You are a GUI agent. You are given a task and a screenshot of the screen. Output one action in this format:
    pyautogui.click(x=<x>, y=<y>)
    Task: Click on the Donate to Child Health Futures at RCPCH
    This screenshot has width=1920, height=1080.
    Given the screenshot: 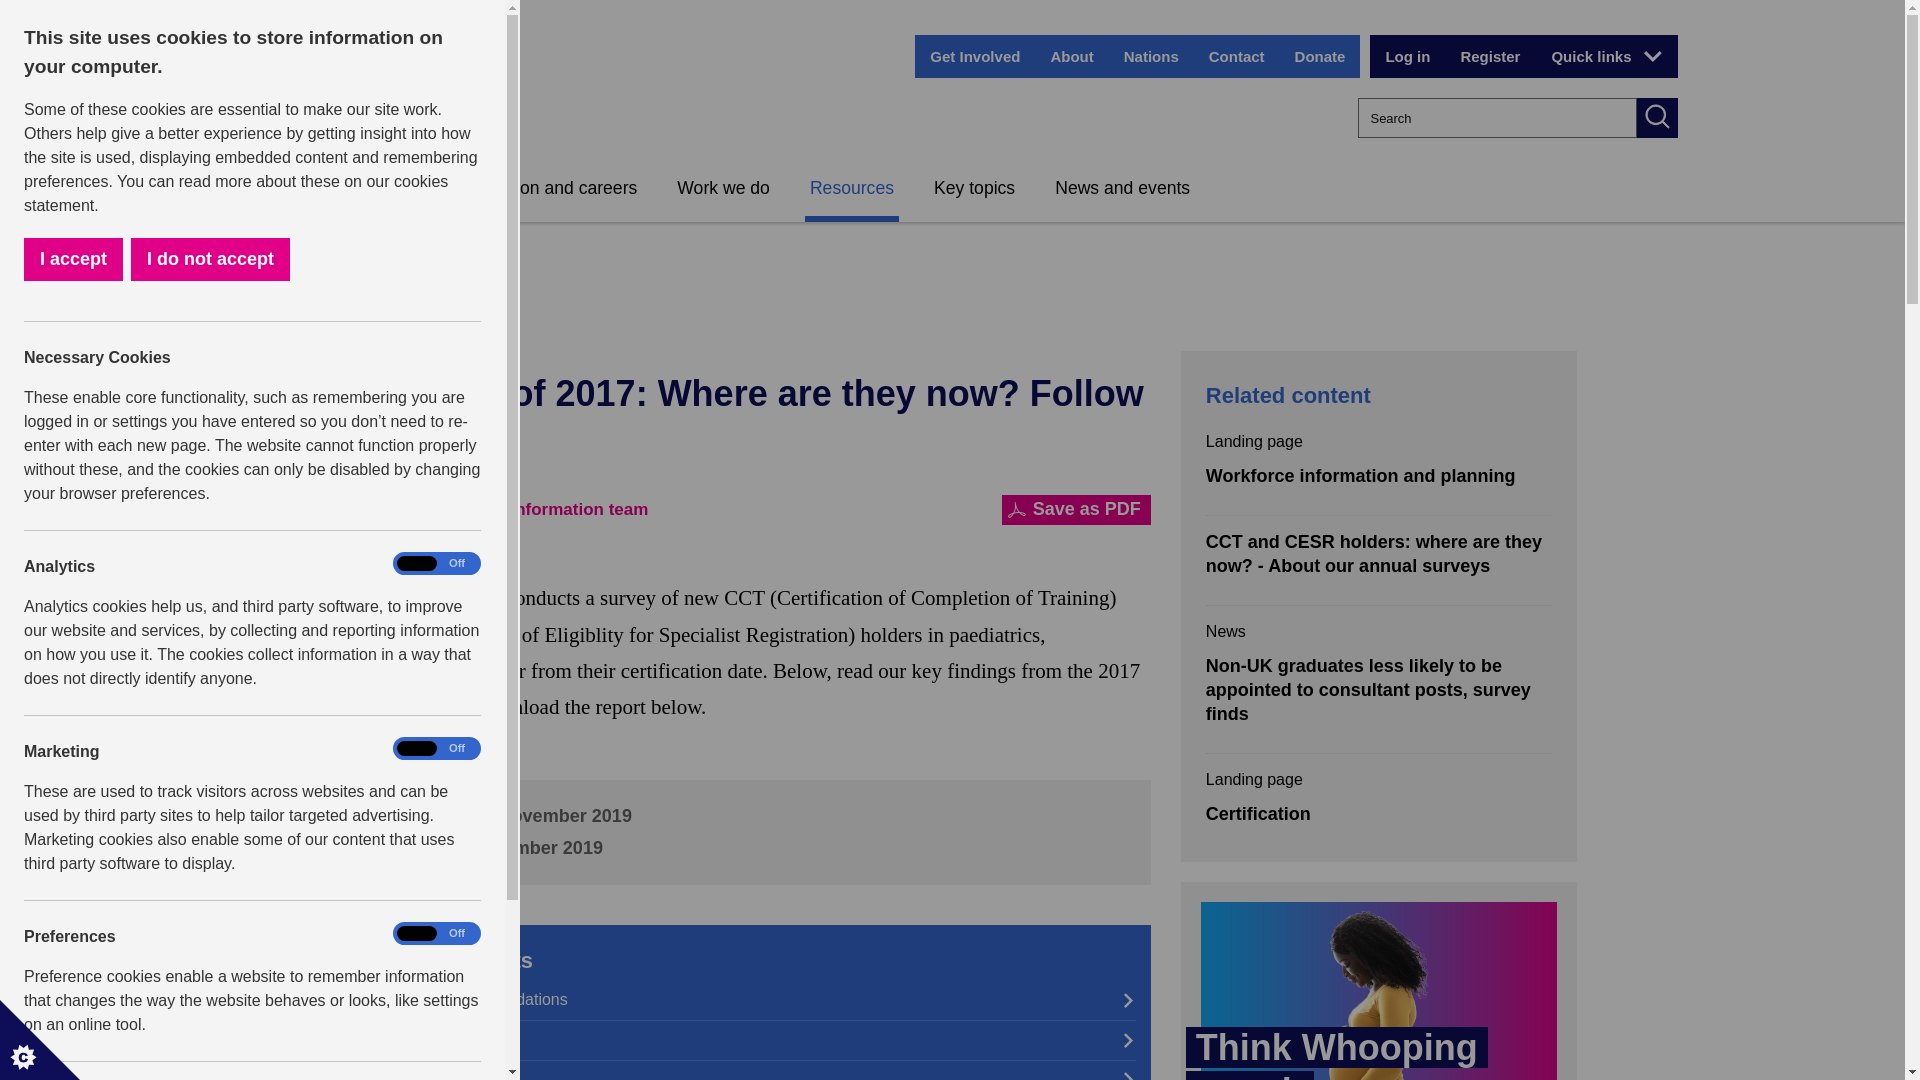 What is the action you would take?
    pyautogui.click(x=1320, y=56)
    